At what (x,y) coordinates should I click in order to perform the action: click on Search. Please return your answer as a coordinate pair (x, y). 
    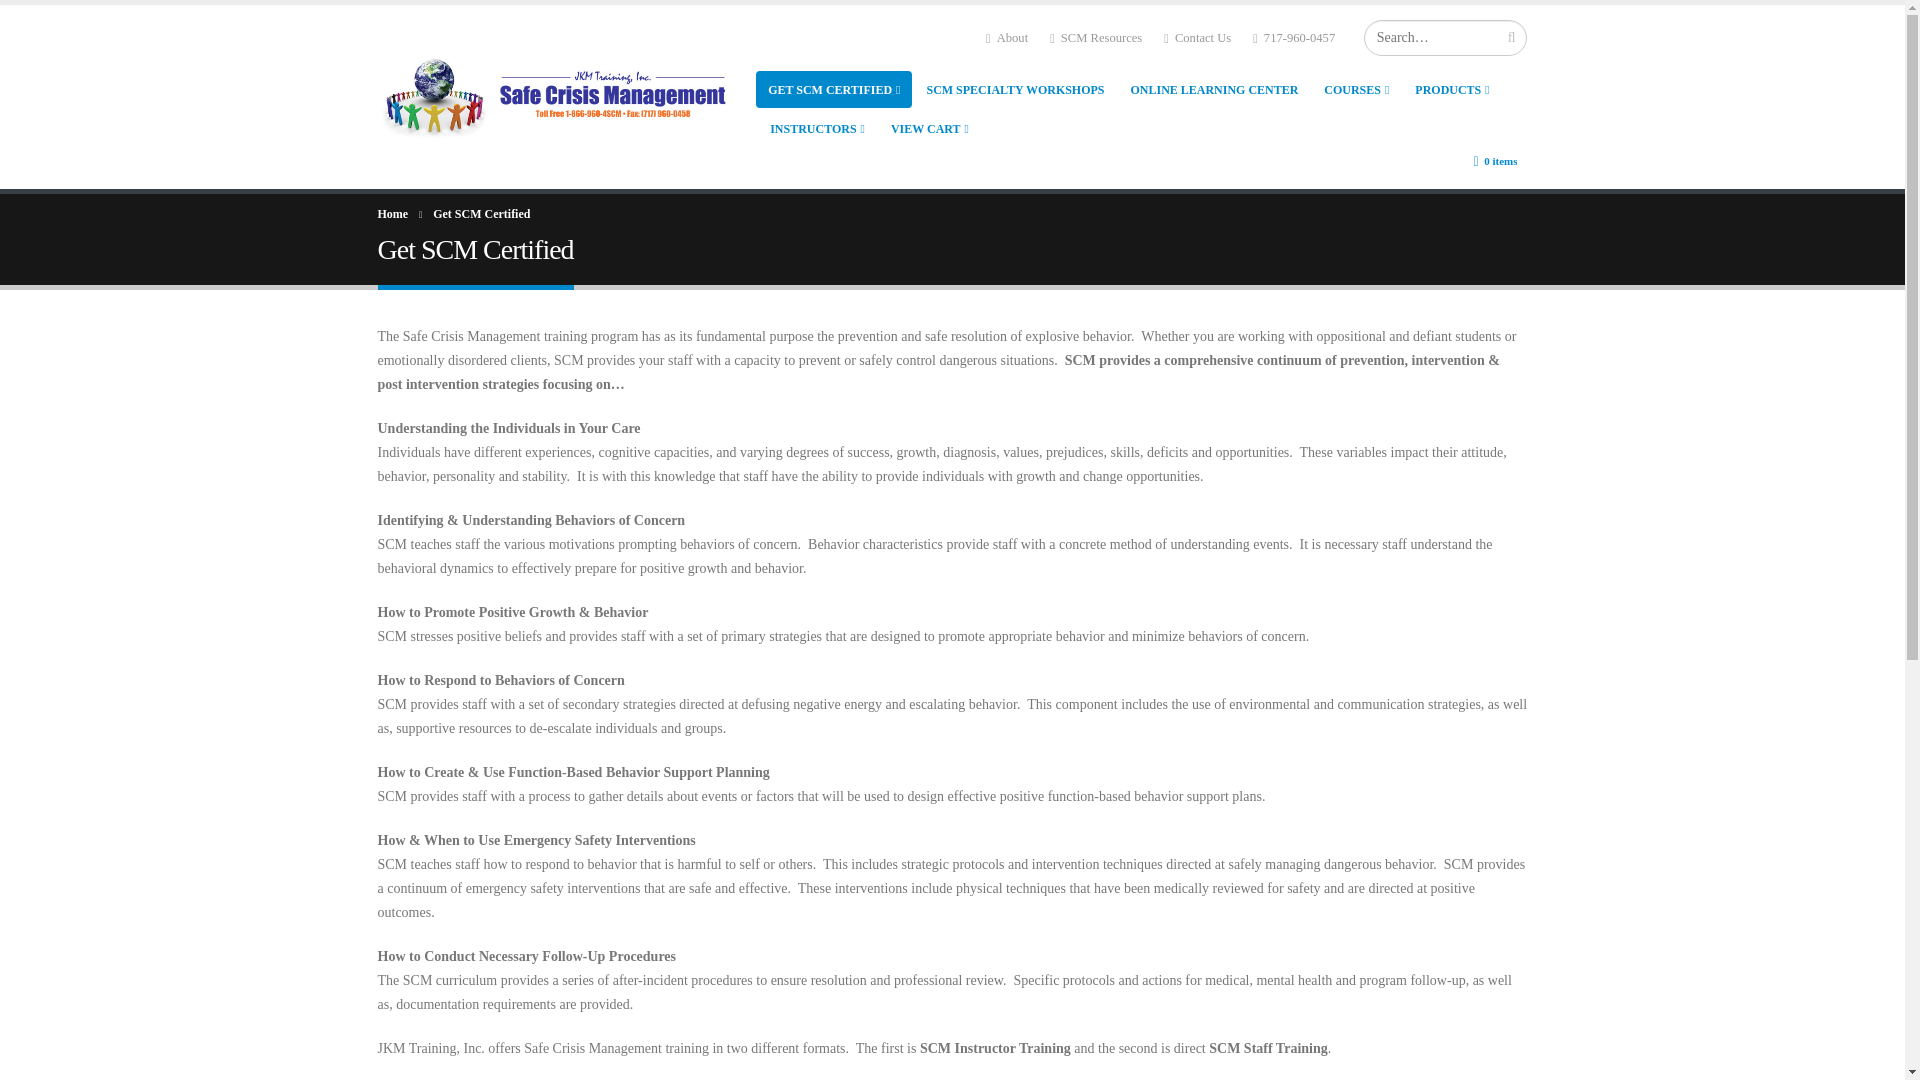
    Looking at the image, I should click on (1512, 38).